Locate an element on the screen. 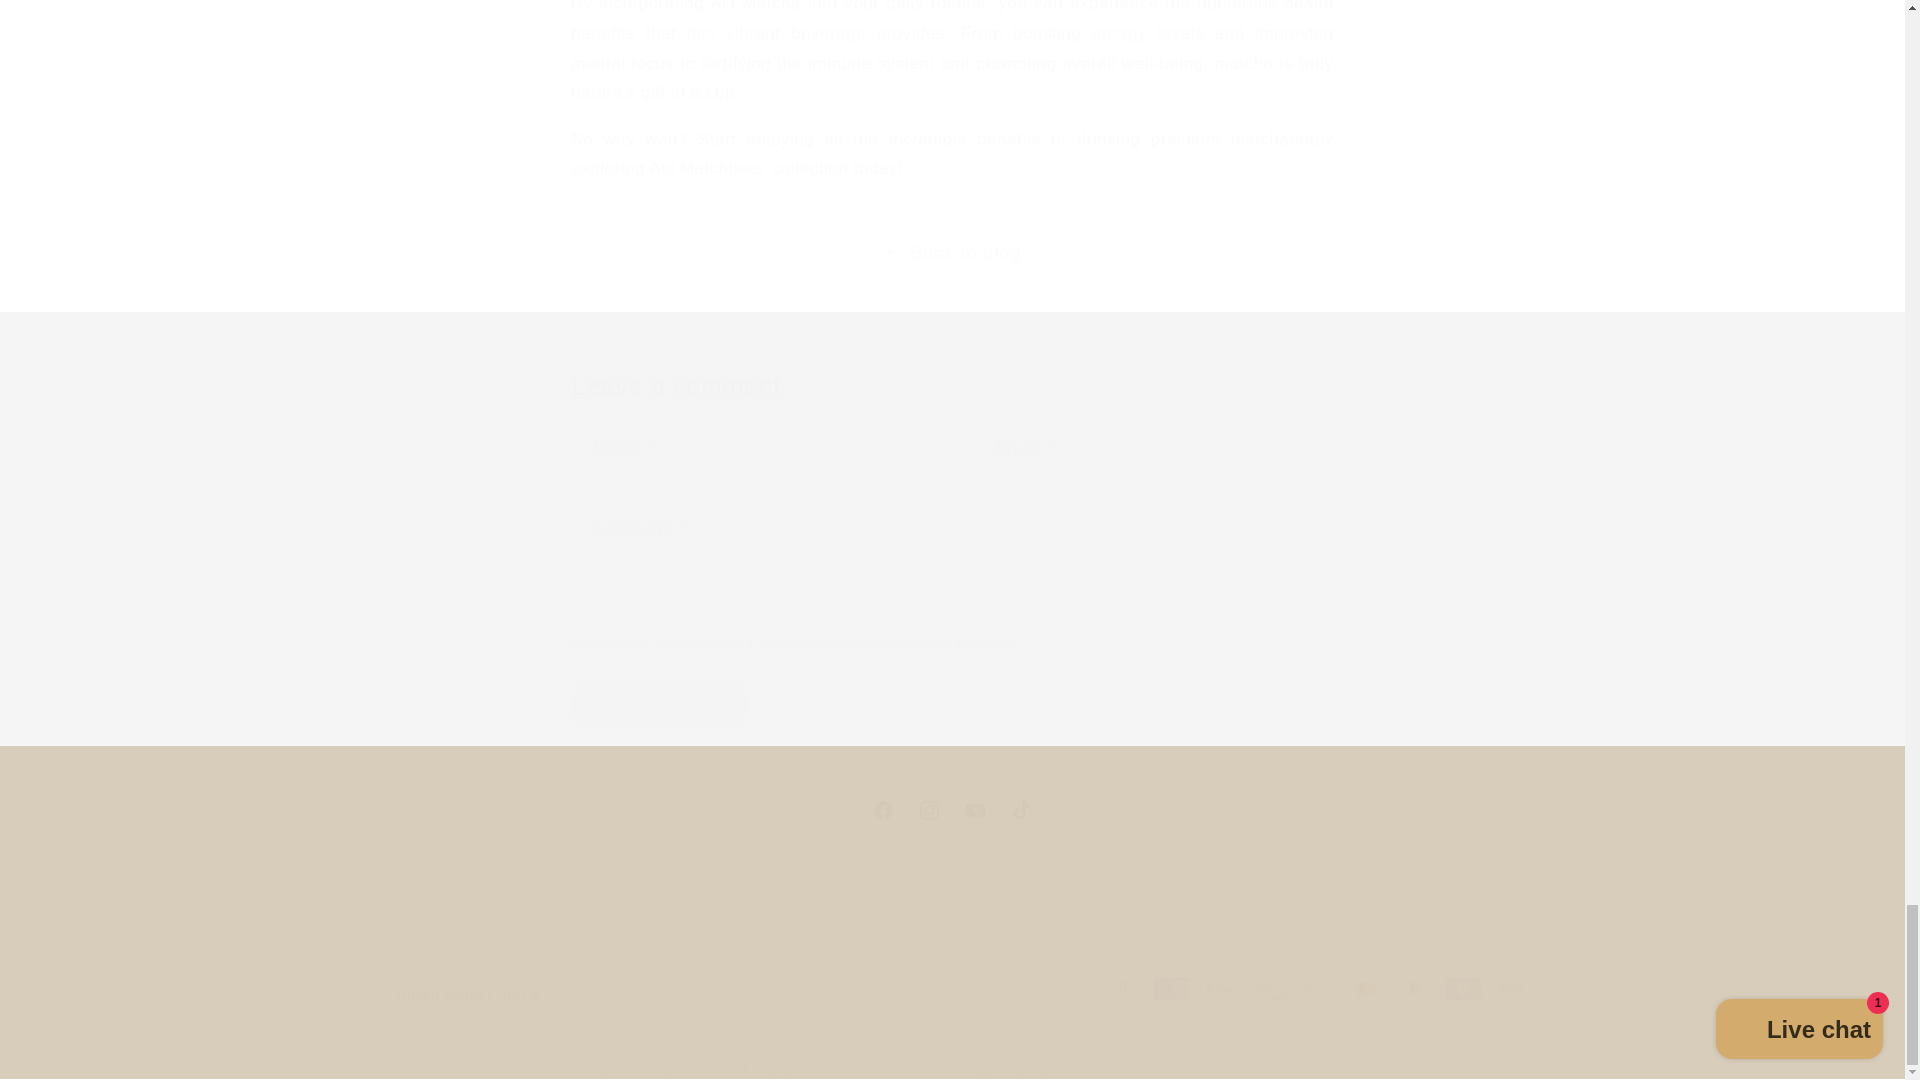 The width and height of the screenshot is (1920, 1080). Post comment is located at coordinates (658, 704).